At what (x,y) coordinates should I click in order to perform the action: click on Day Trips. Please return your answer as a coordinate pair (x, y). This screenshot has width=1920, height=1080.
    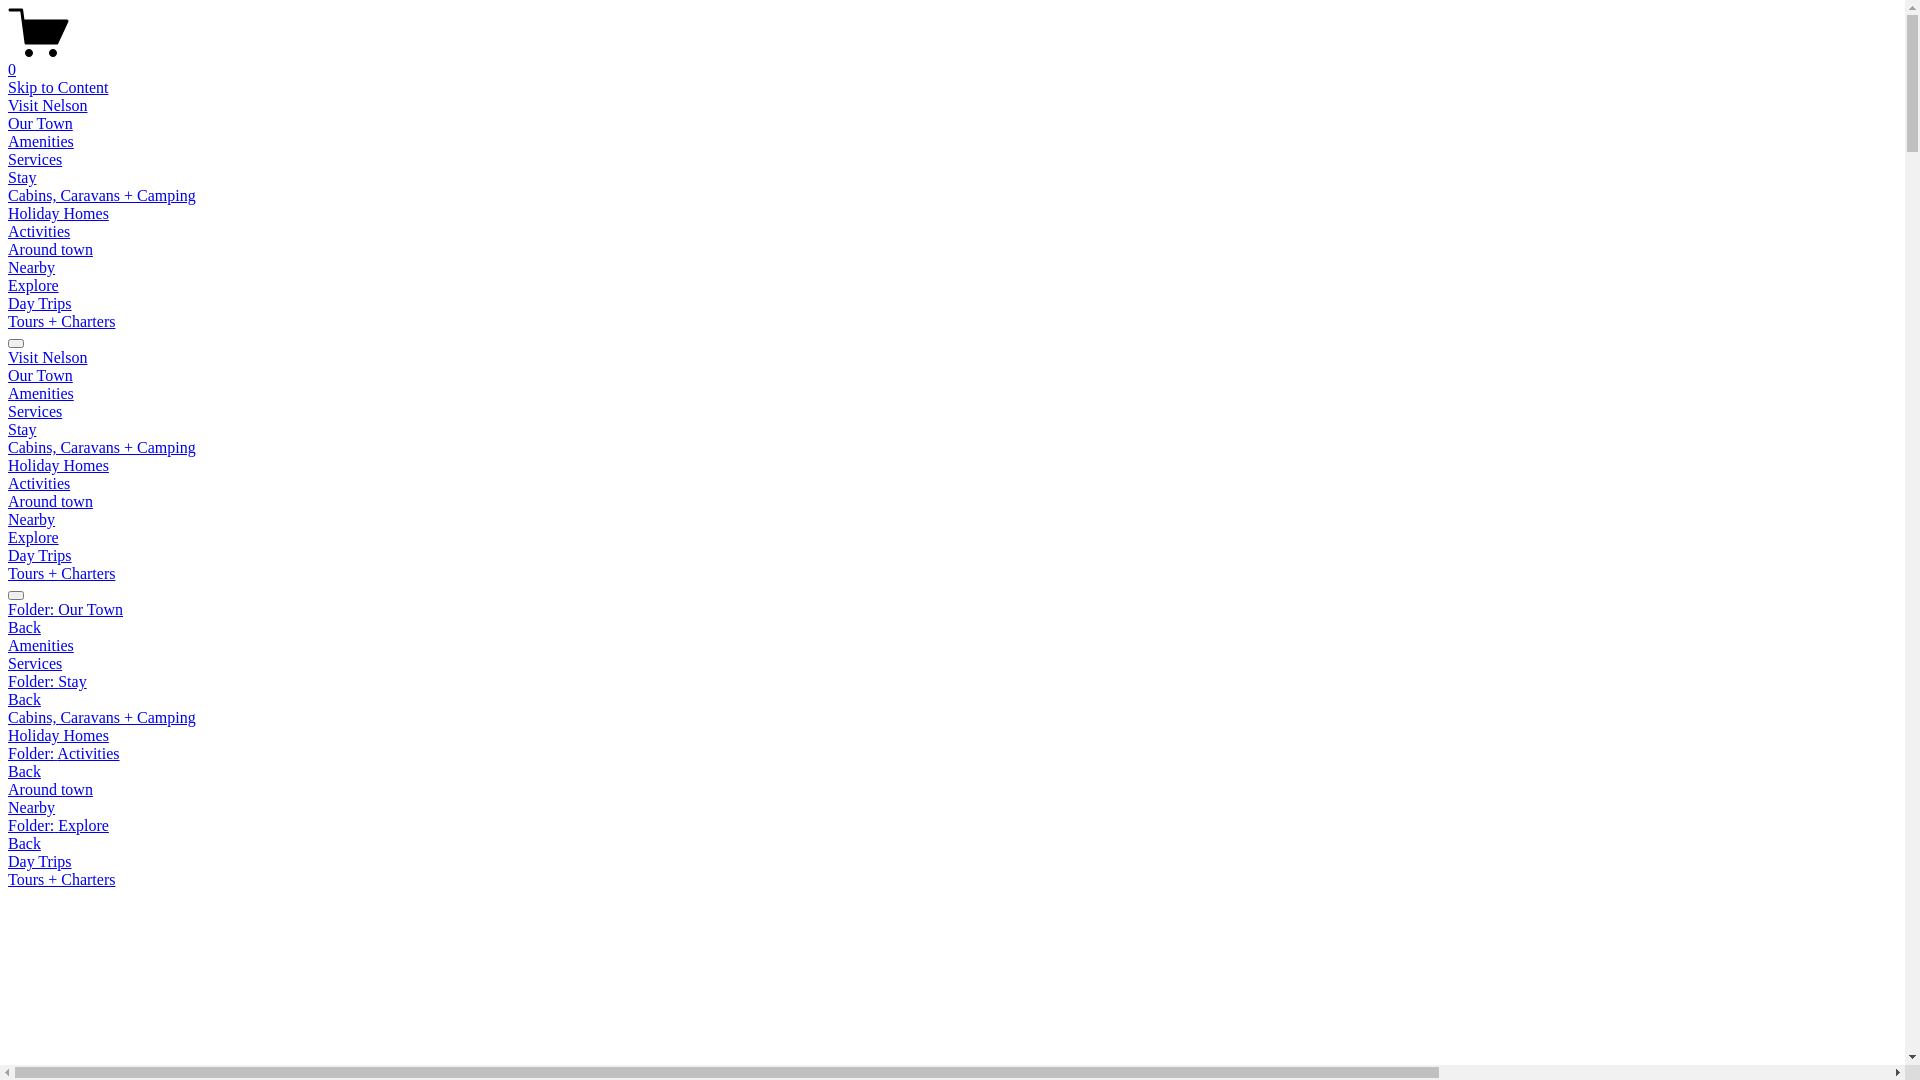
    Looking at the image, I should click on (40, 303).